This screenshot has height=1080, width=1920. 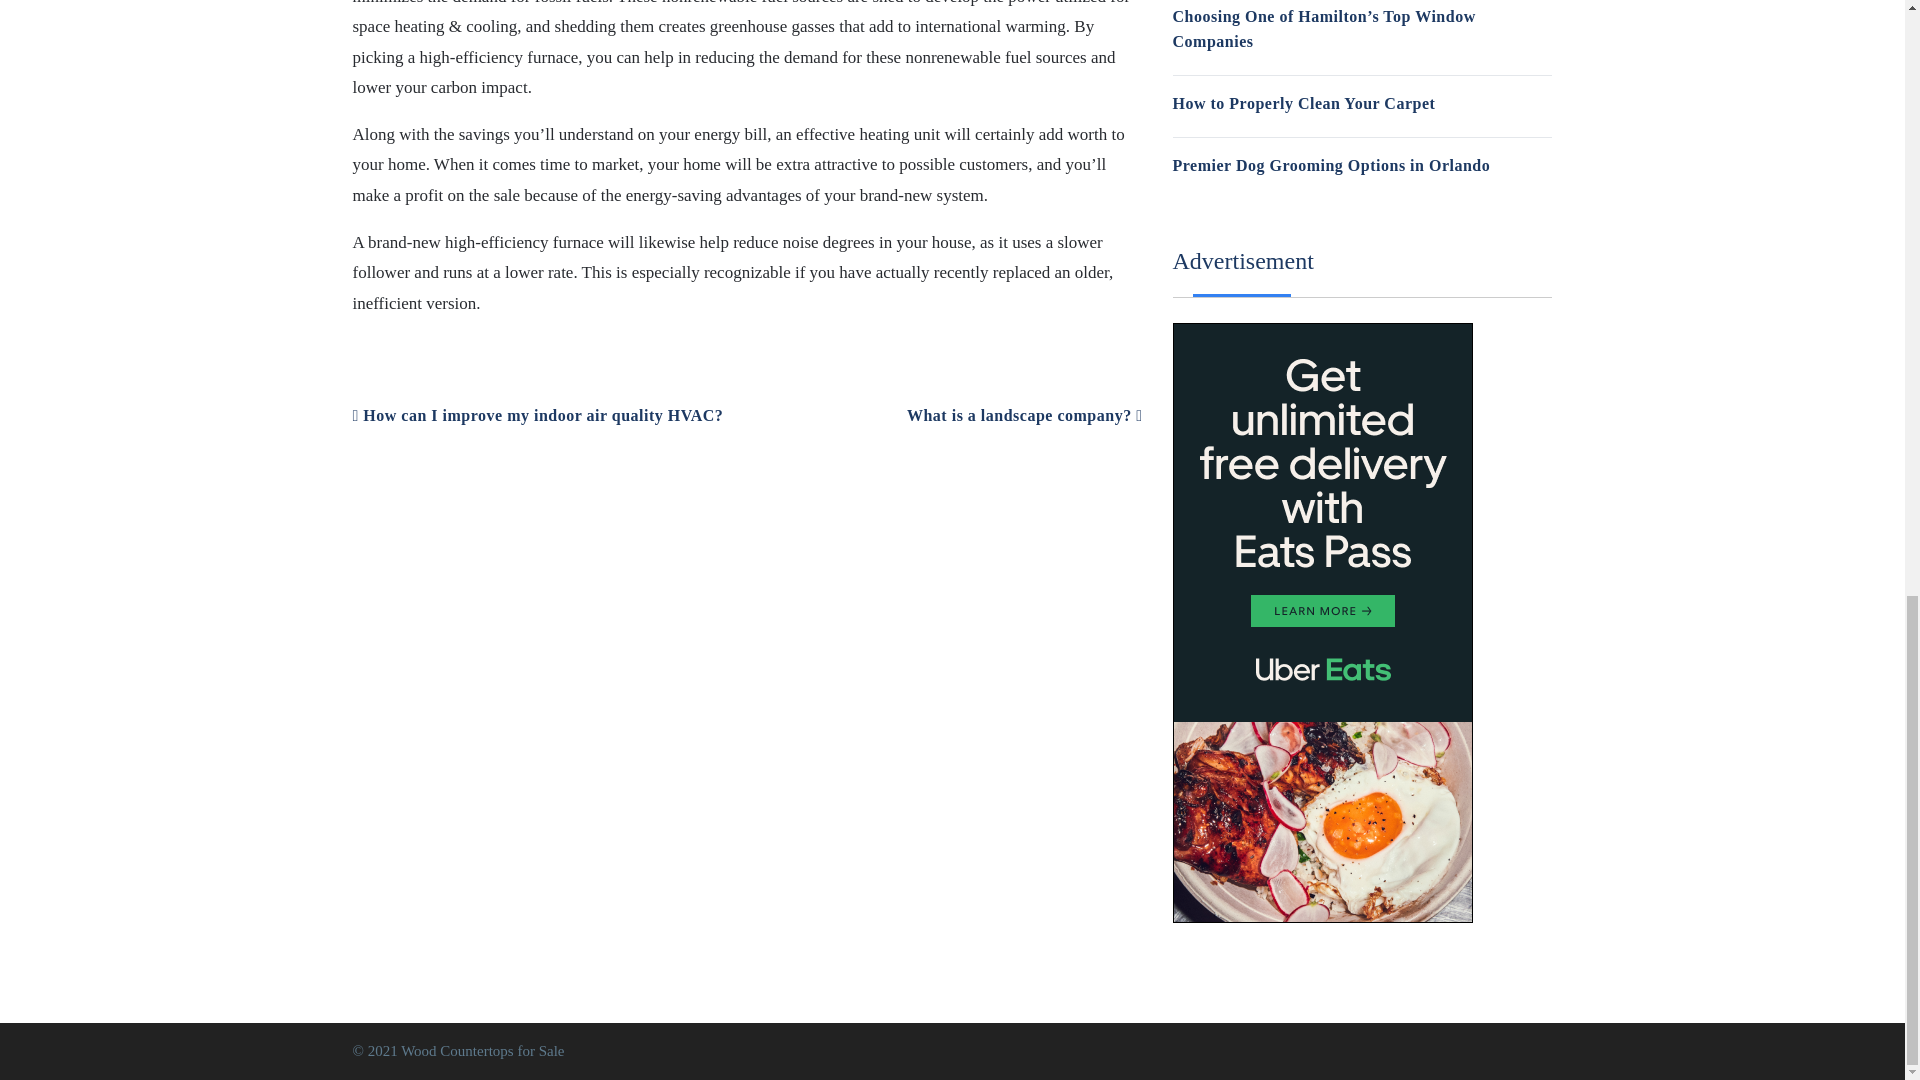 I want to click on How to Properly Clean Your Carpet, so click(x=1302, y=104).